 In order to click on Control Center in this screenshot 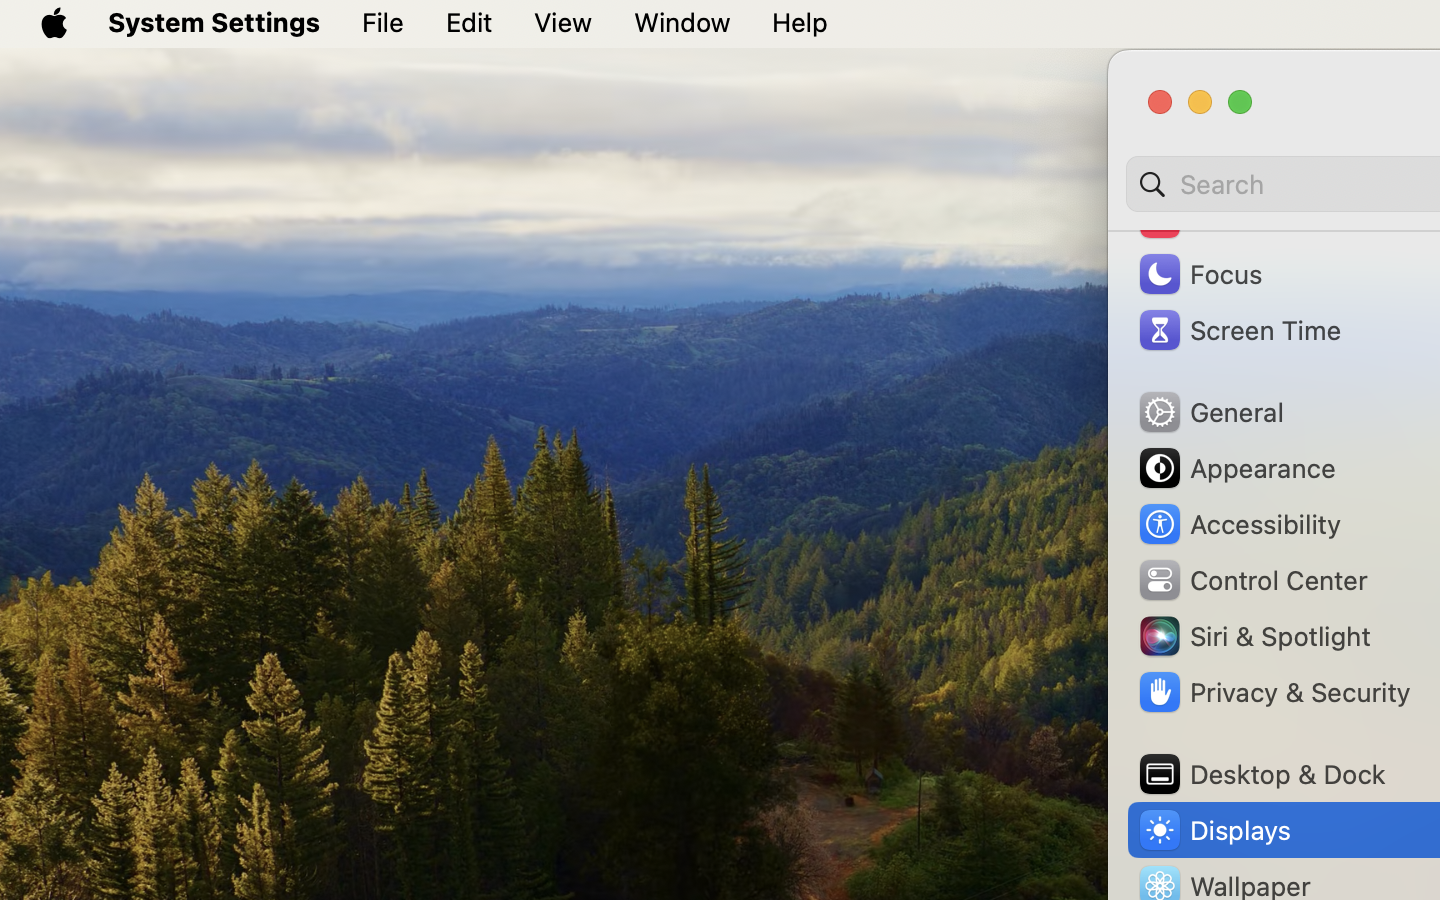, I will do `click(1252, 580)`.